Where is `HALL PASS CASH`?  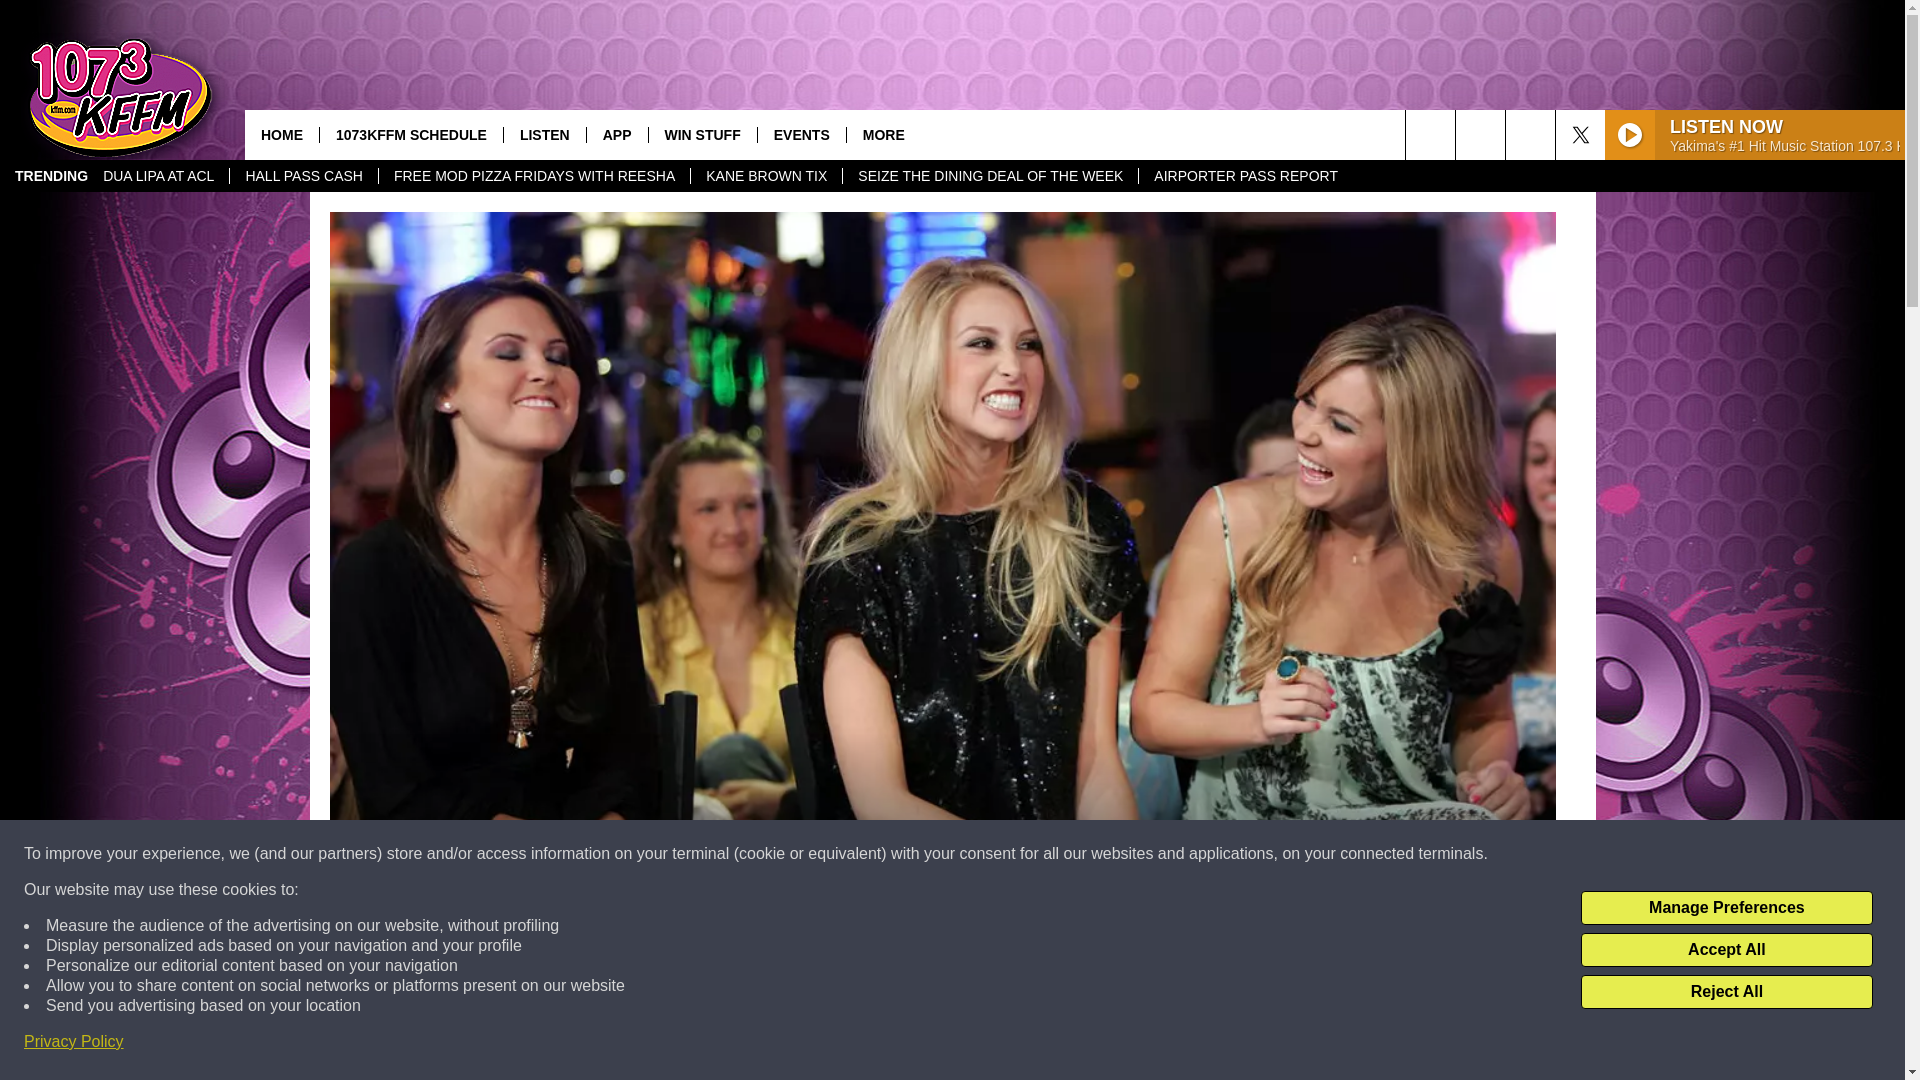
HALL PASS CASH is located at coordinates (303, 176).